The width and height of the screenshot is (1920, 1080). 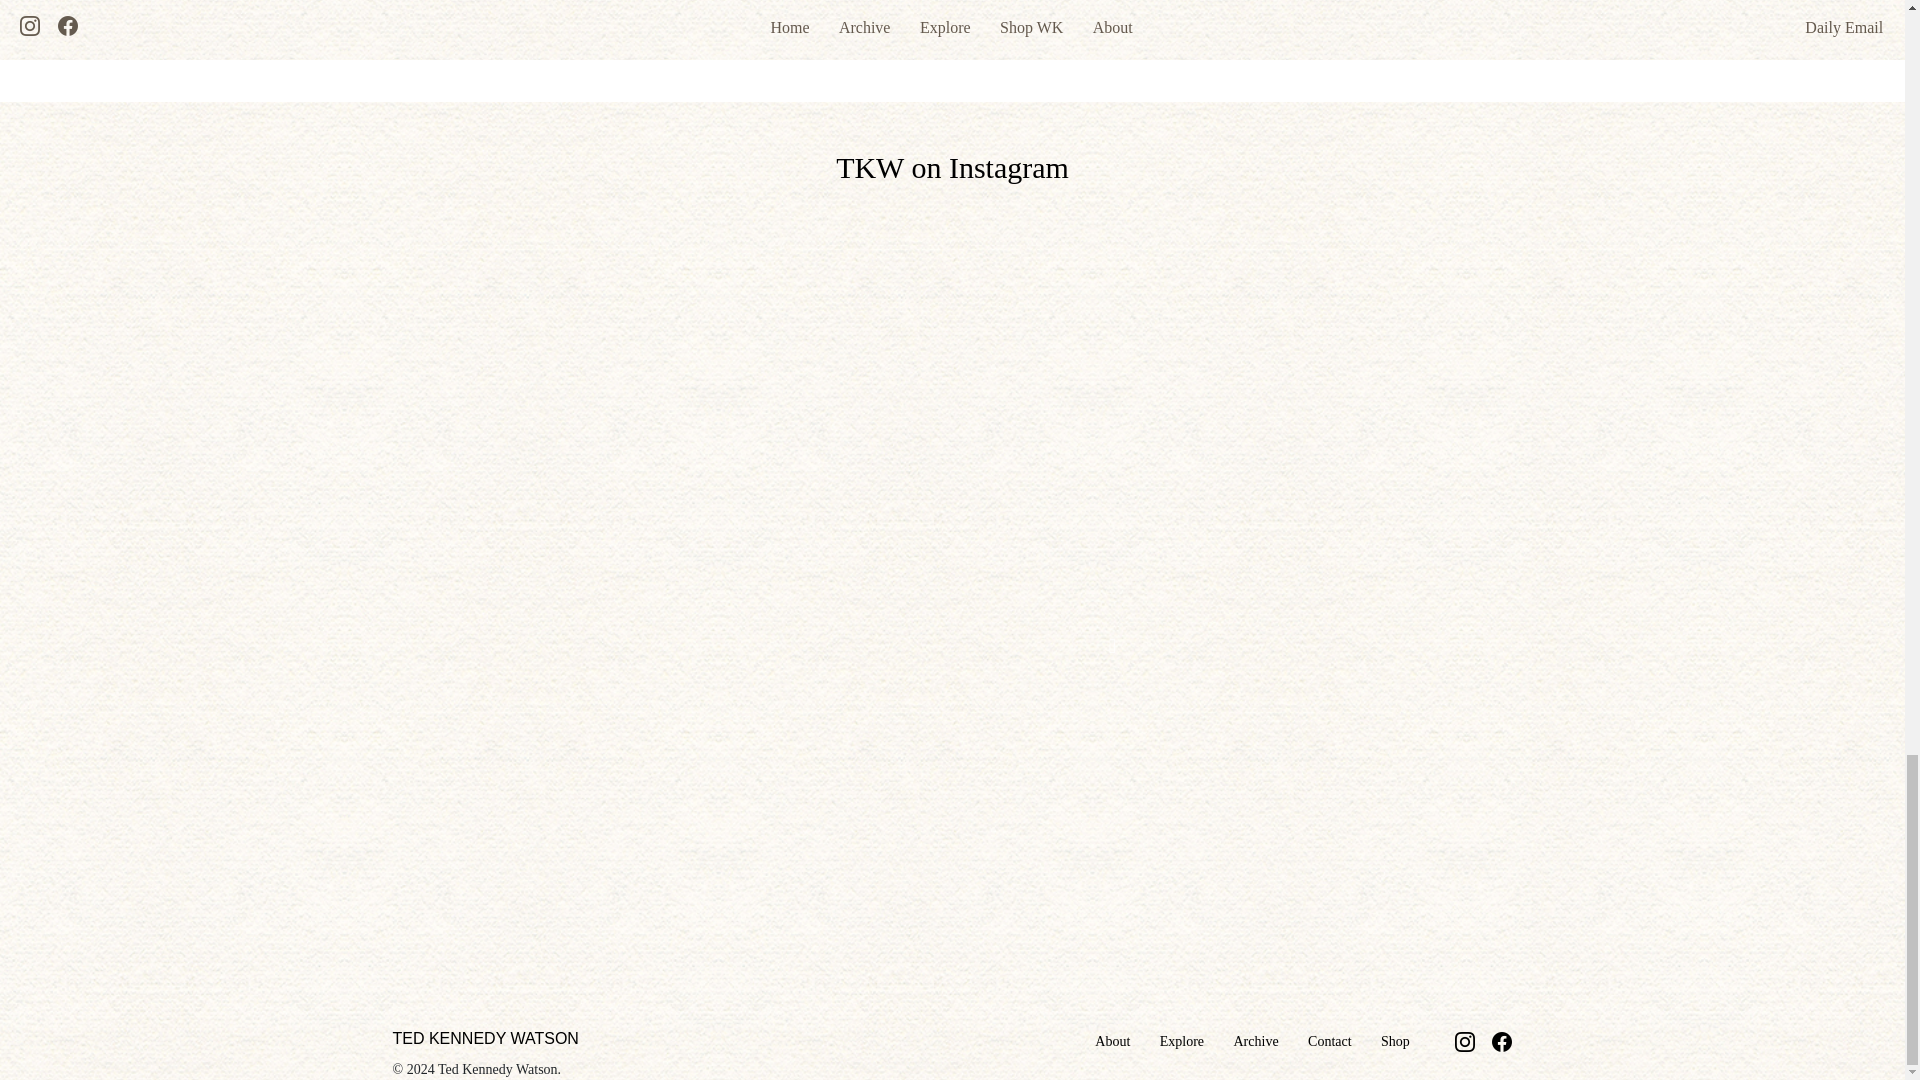 What do you see at coordinates (952, 168) in the screenshot?
I see `TKW on Instagram` at bounding box center [952, 168].